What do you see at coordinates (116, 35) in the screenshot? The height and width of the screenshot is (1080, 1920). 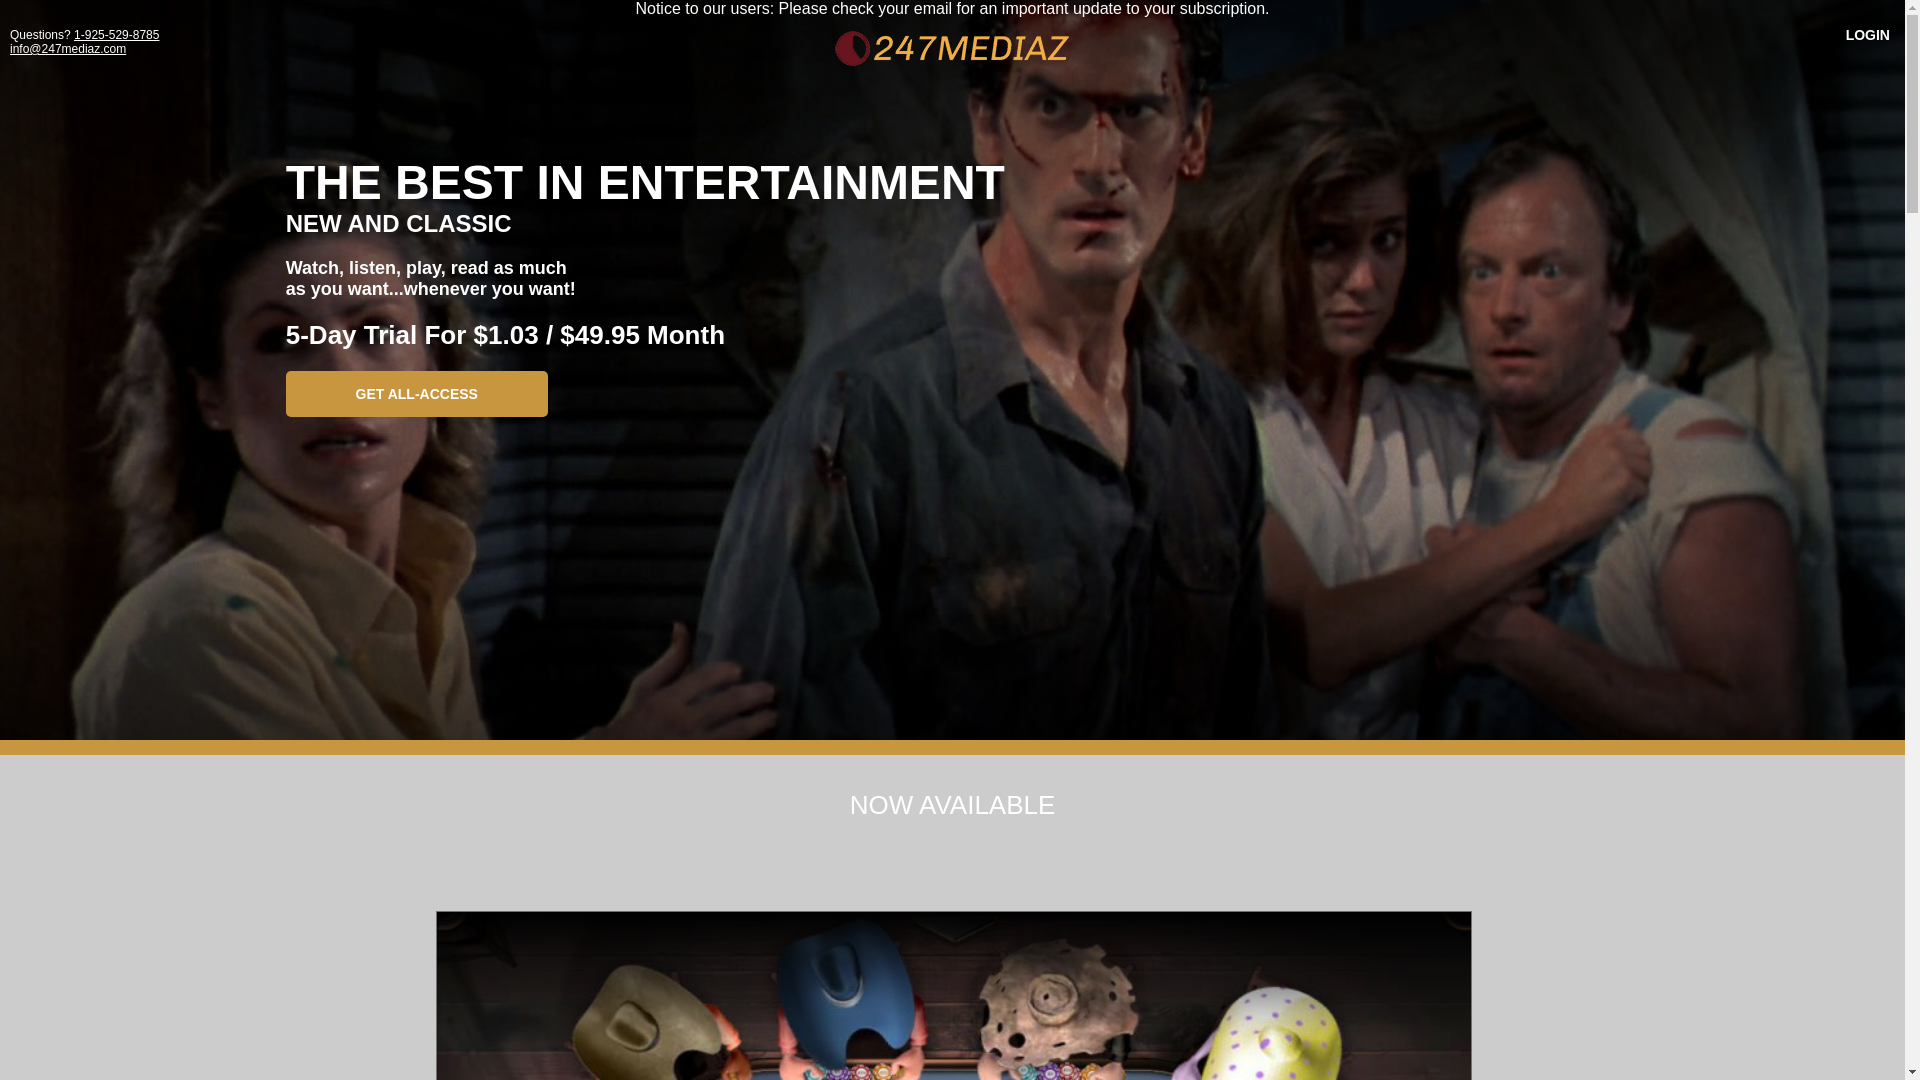 I see `1-925-529-8785` at bounding box center [116, 35].